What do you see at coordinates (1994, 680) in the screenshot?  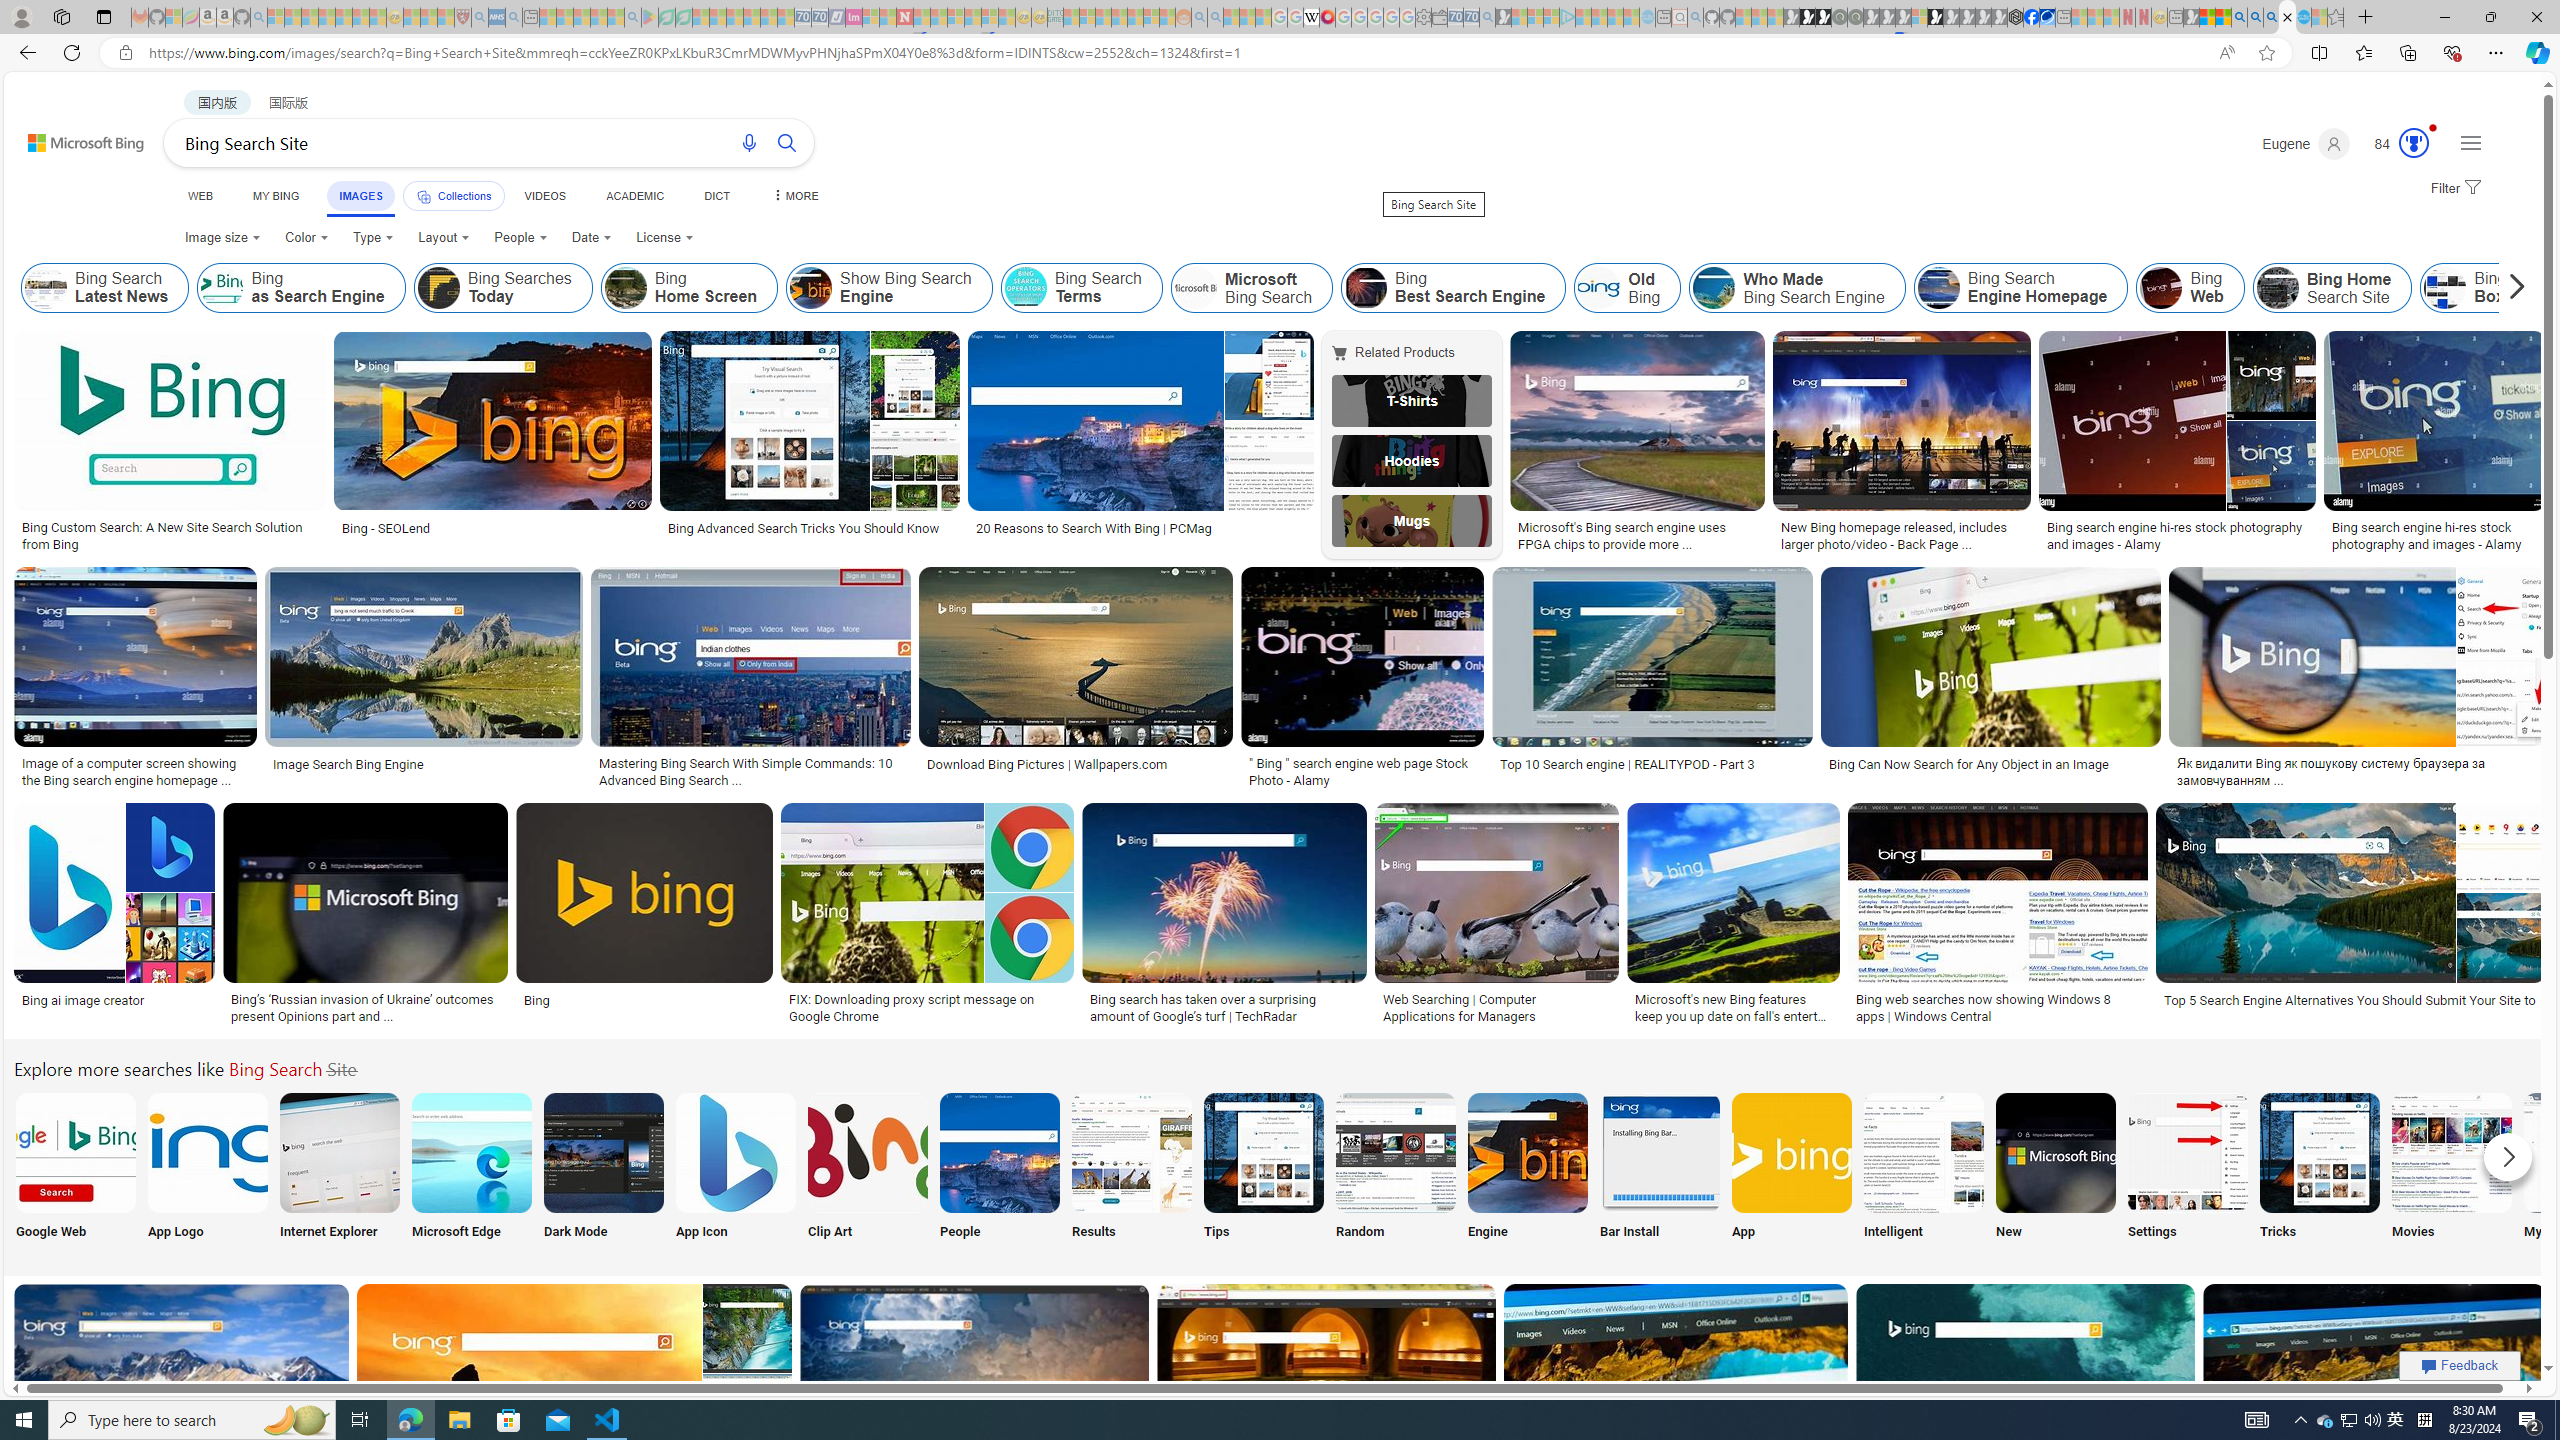 I see `Bing Can Now Search for Any Object in an ImageSave` at bounding box center [1994, 680].